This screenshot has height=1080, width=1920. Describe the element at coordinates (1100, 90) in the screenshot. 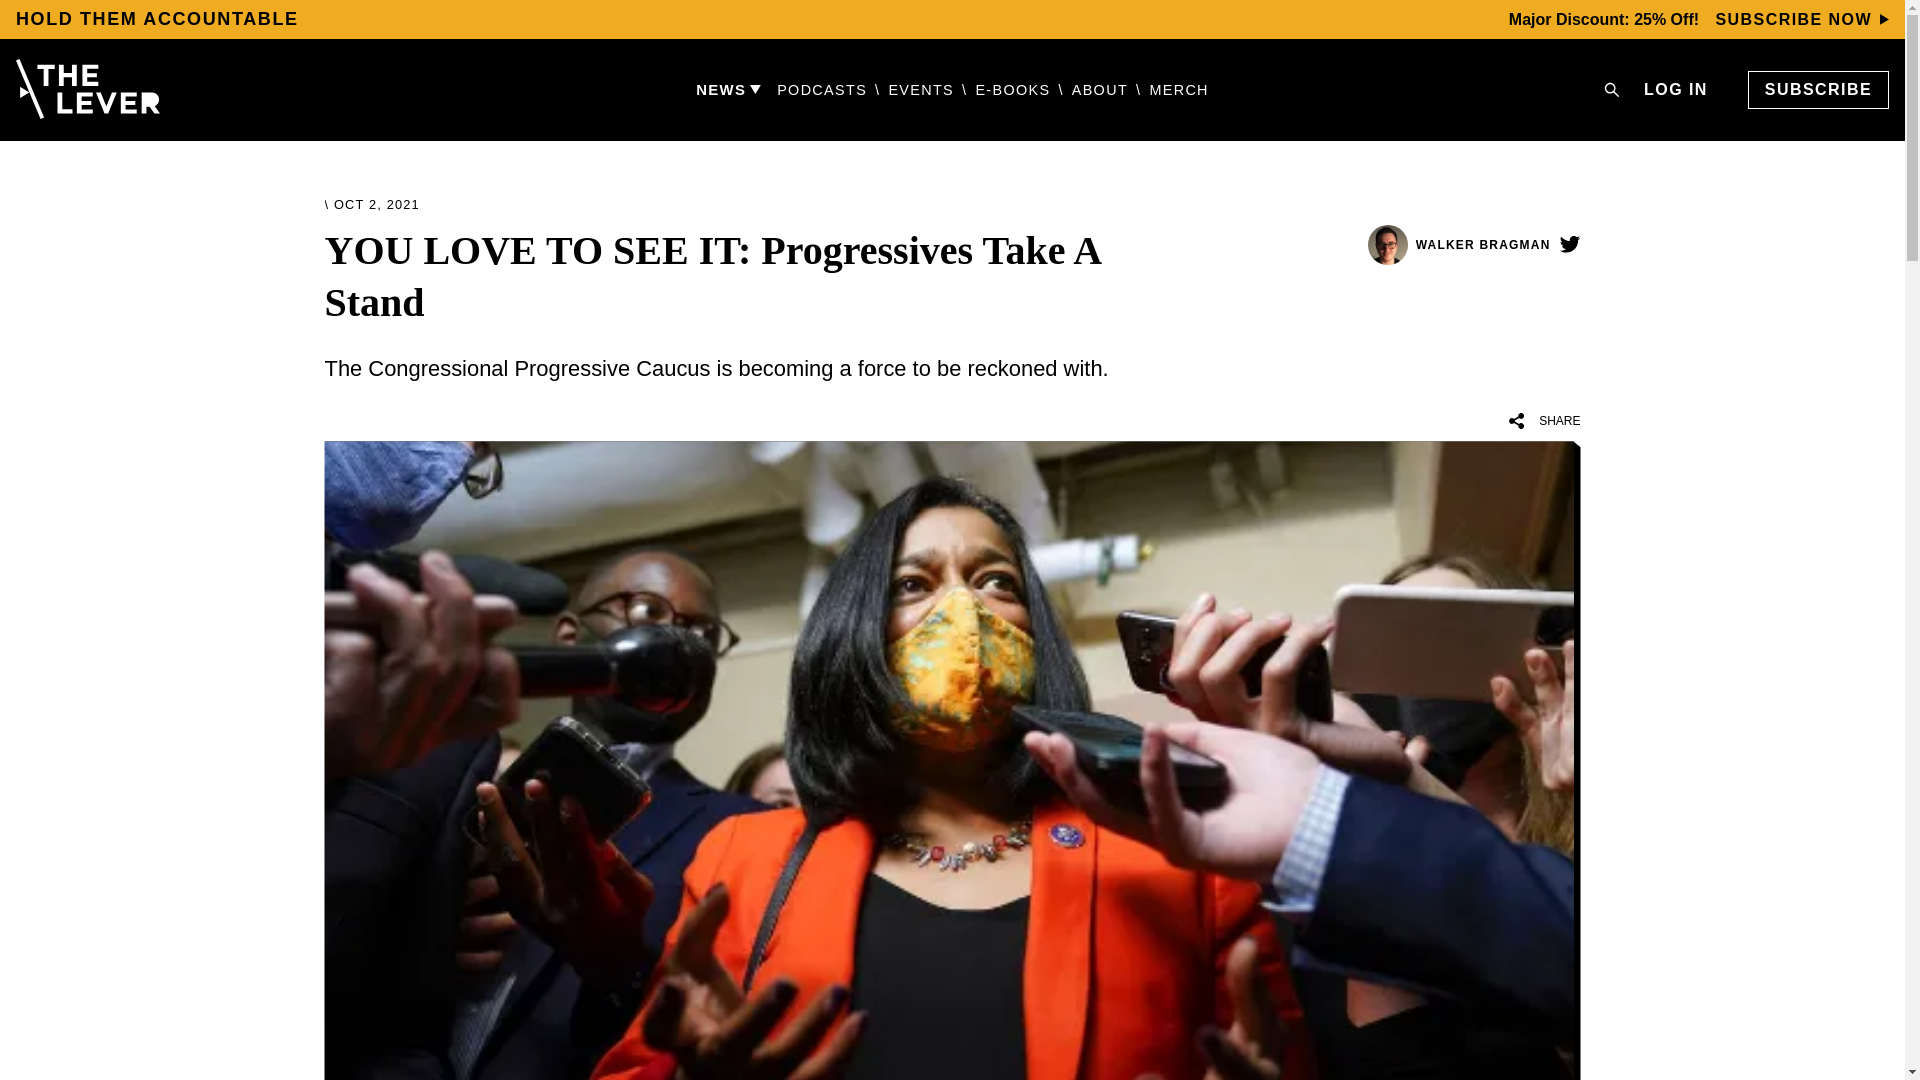

I see `ABOUT` at that location.